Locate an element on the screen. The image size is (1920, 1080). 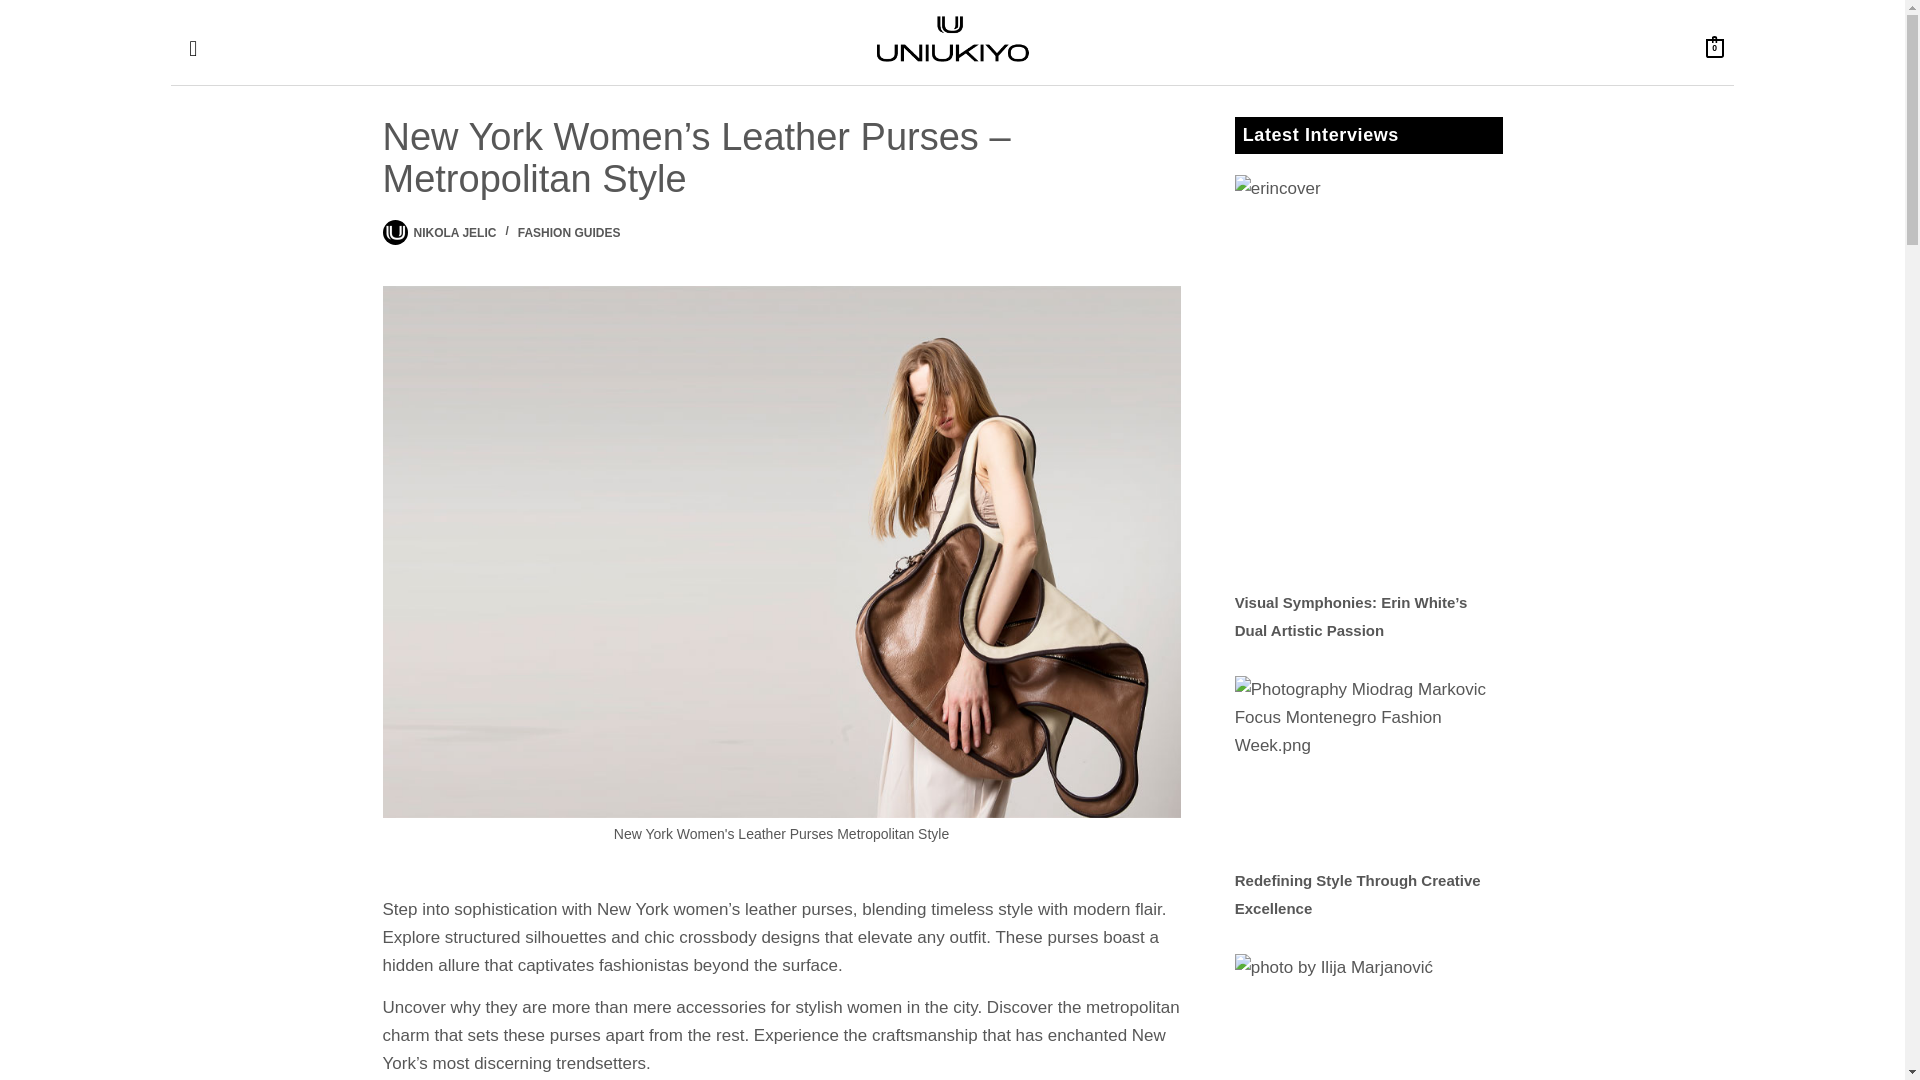
Skip to content is located at coordinates (20, 10).